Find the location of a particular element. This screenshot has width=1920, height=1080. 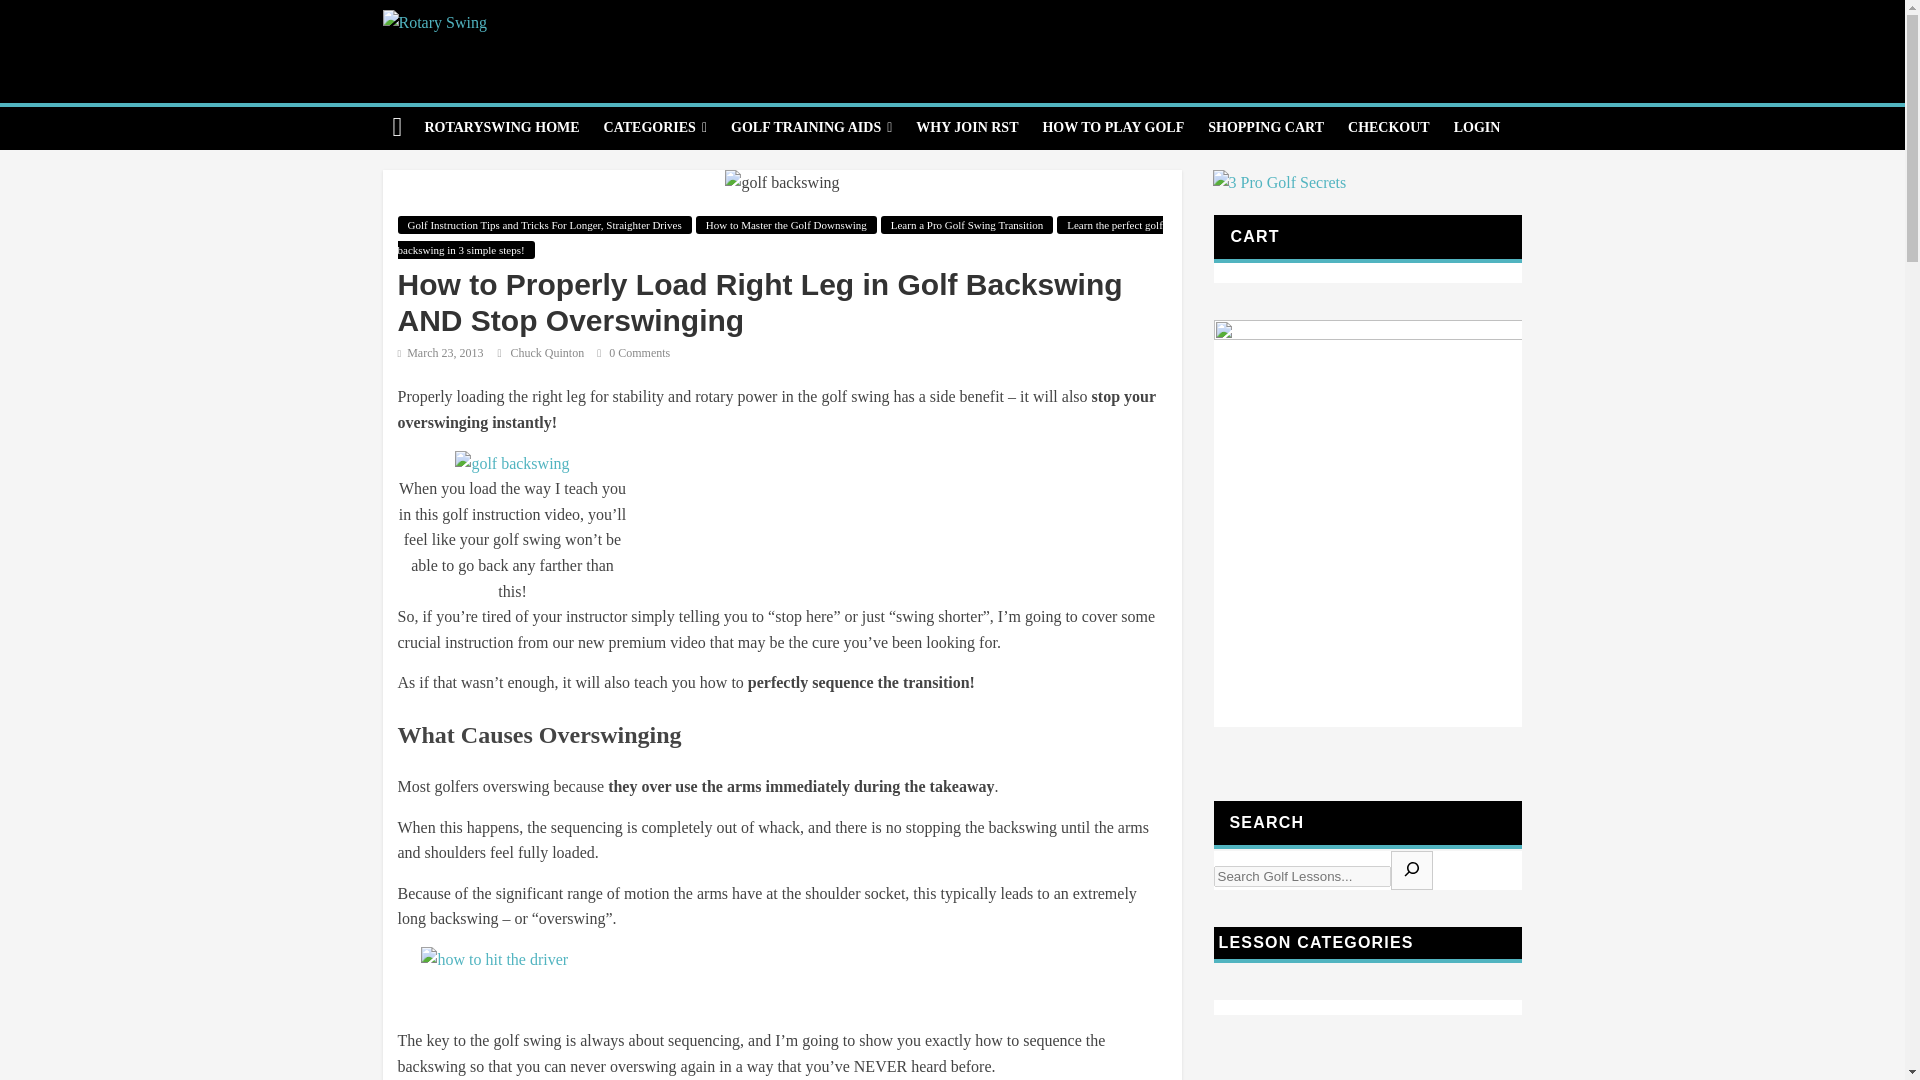

Chuck Quinton is located at coordinates (548, 352).